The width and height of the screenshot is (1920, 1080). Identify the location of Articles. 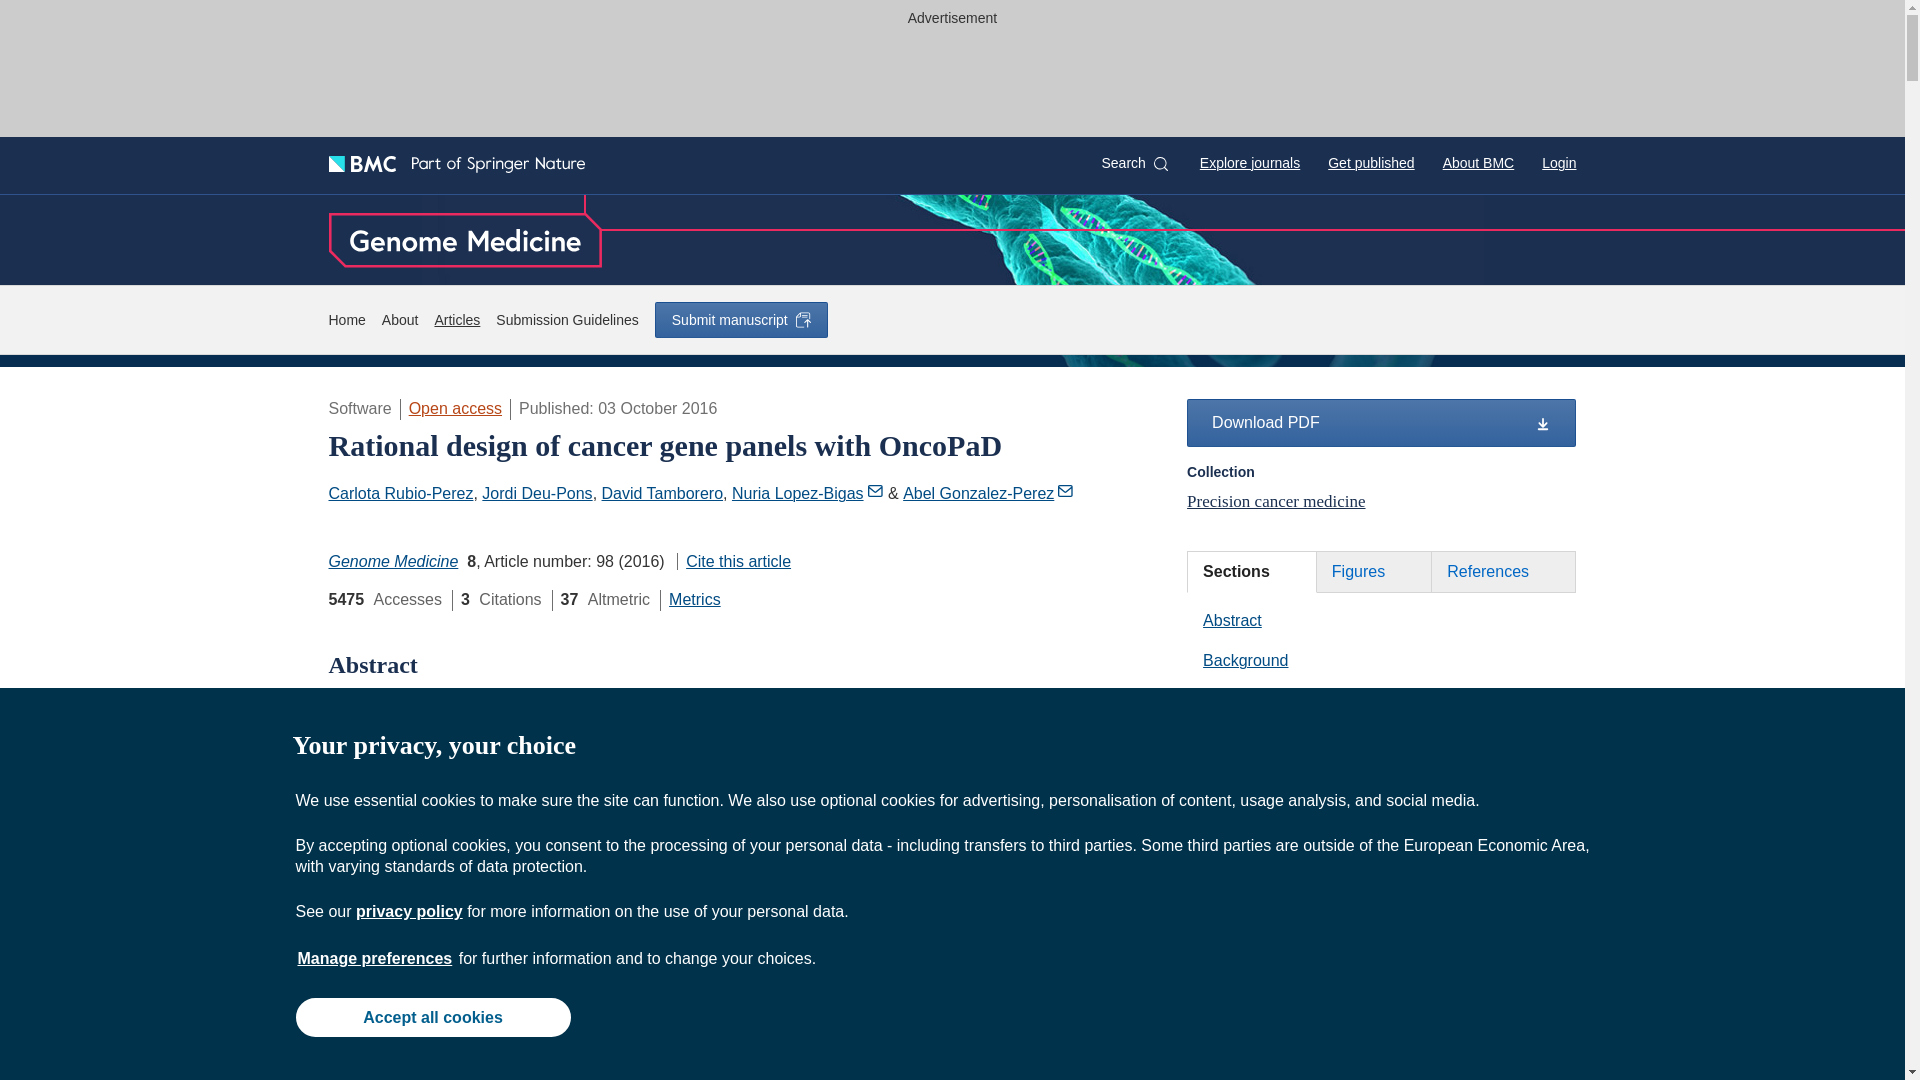
(456, 320).